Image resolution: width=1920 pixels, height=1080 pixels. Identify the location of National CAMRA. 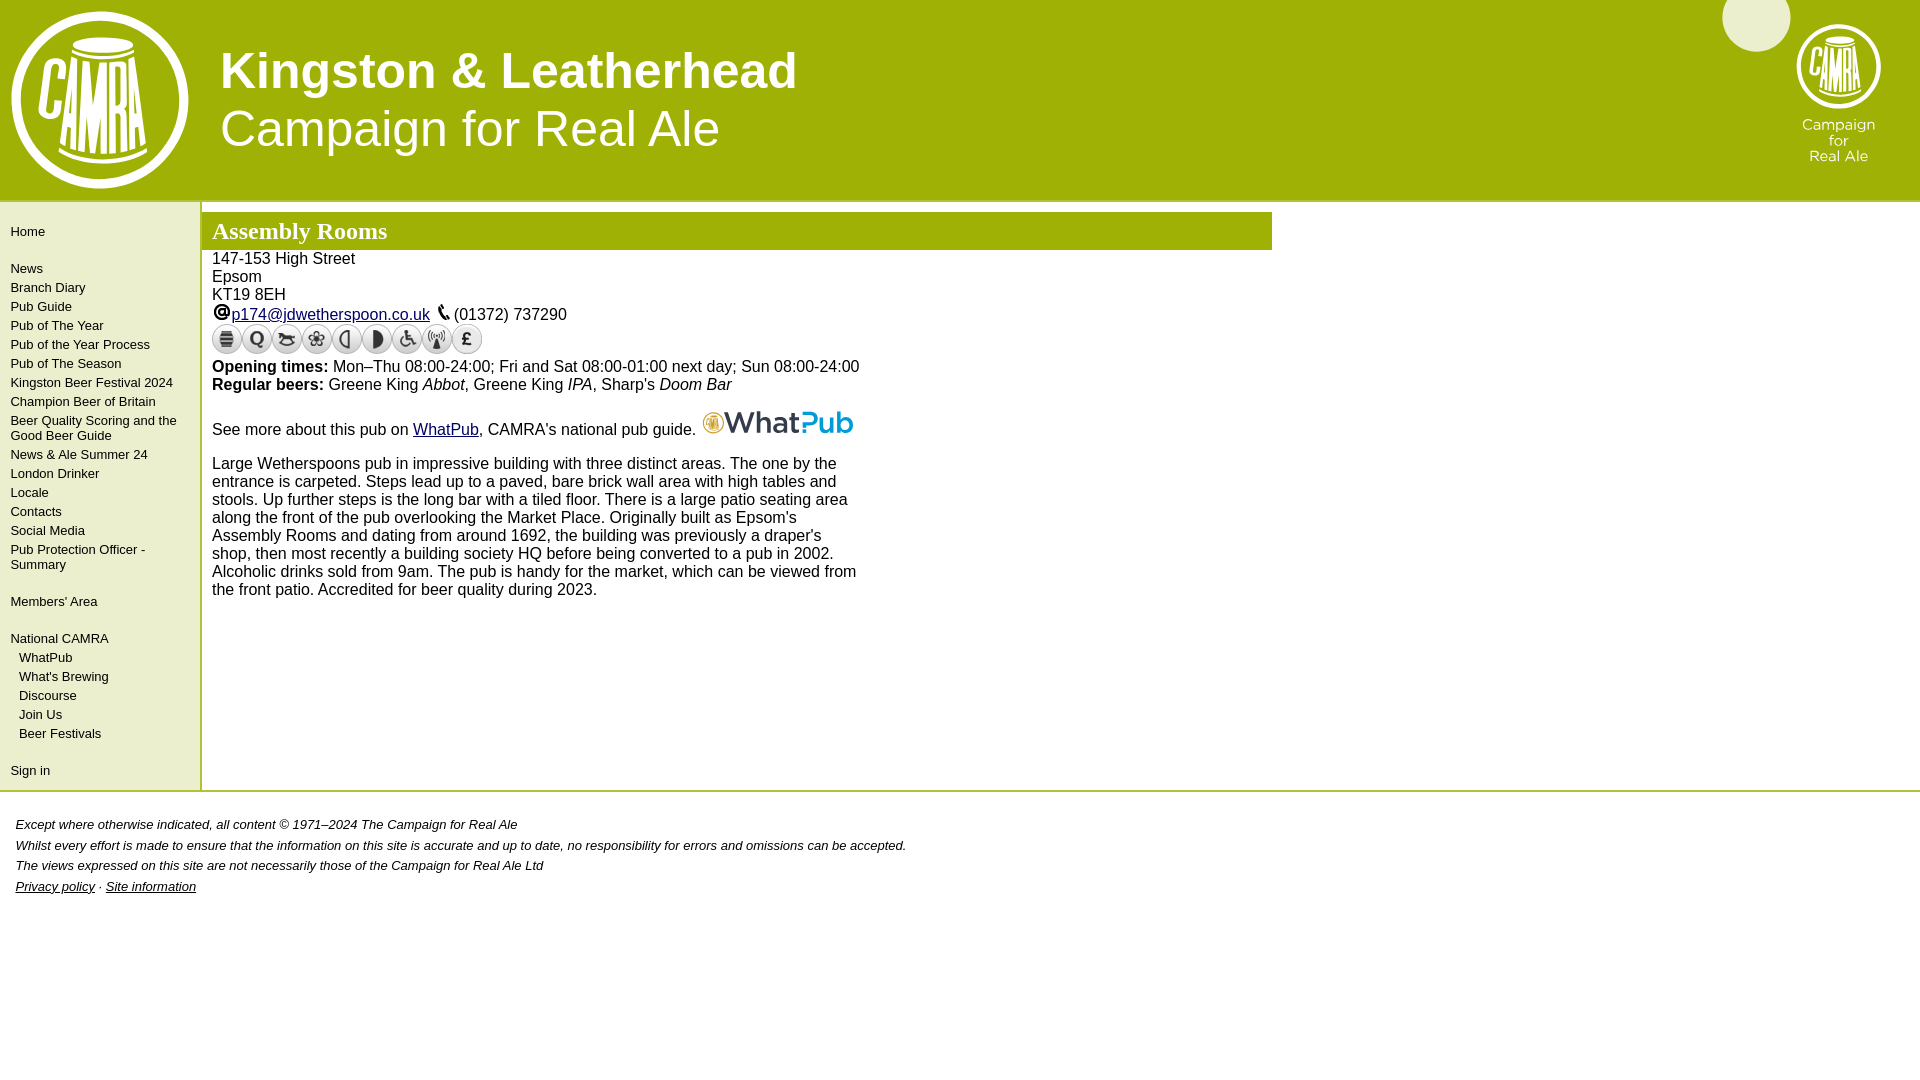
(98, 638).